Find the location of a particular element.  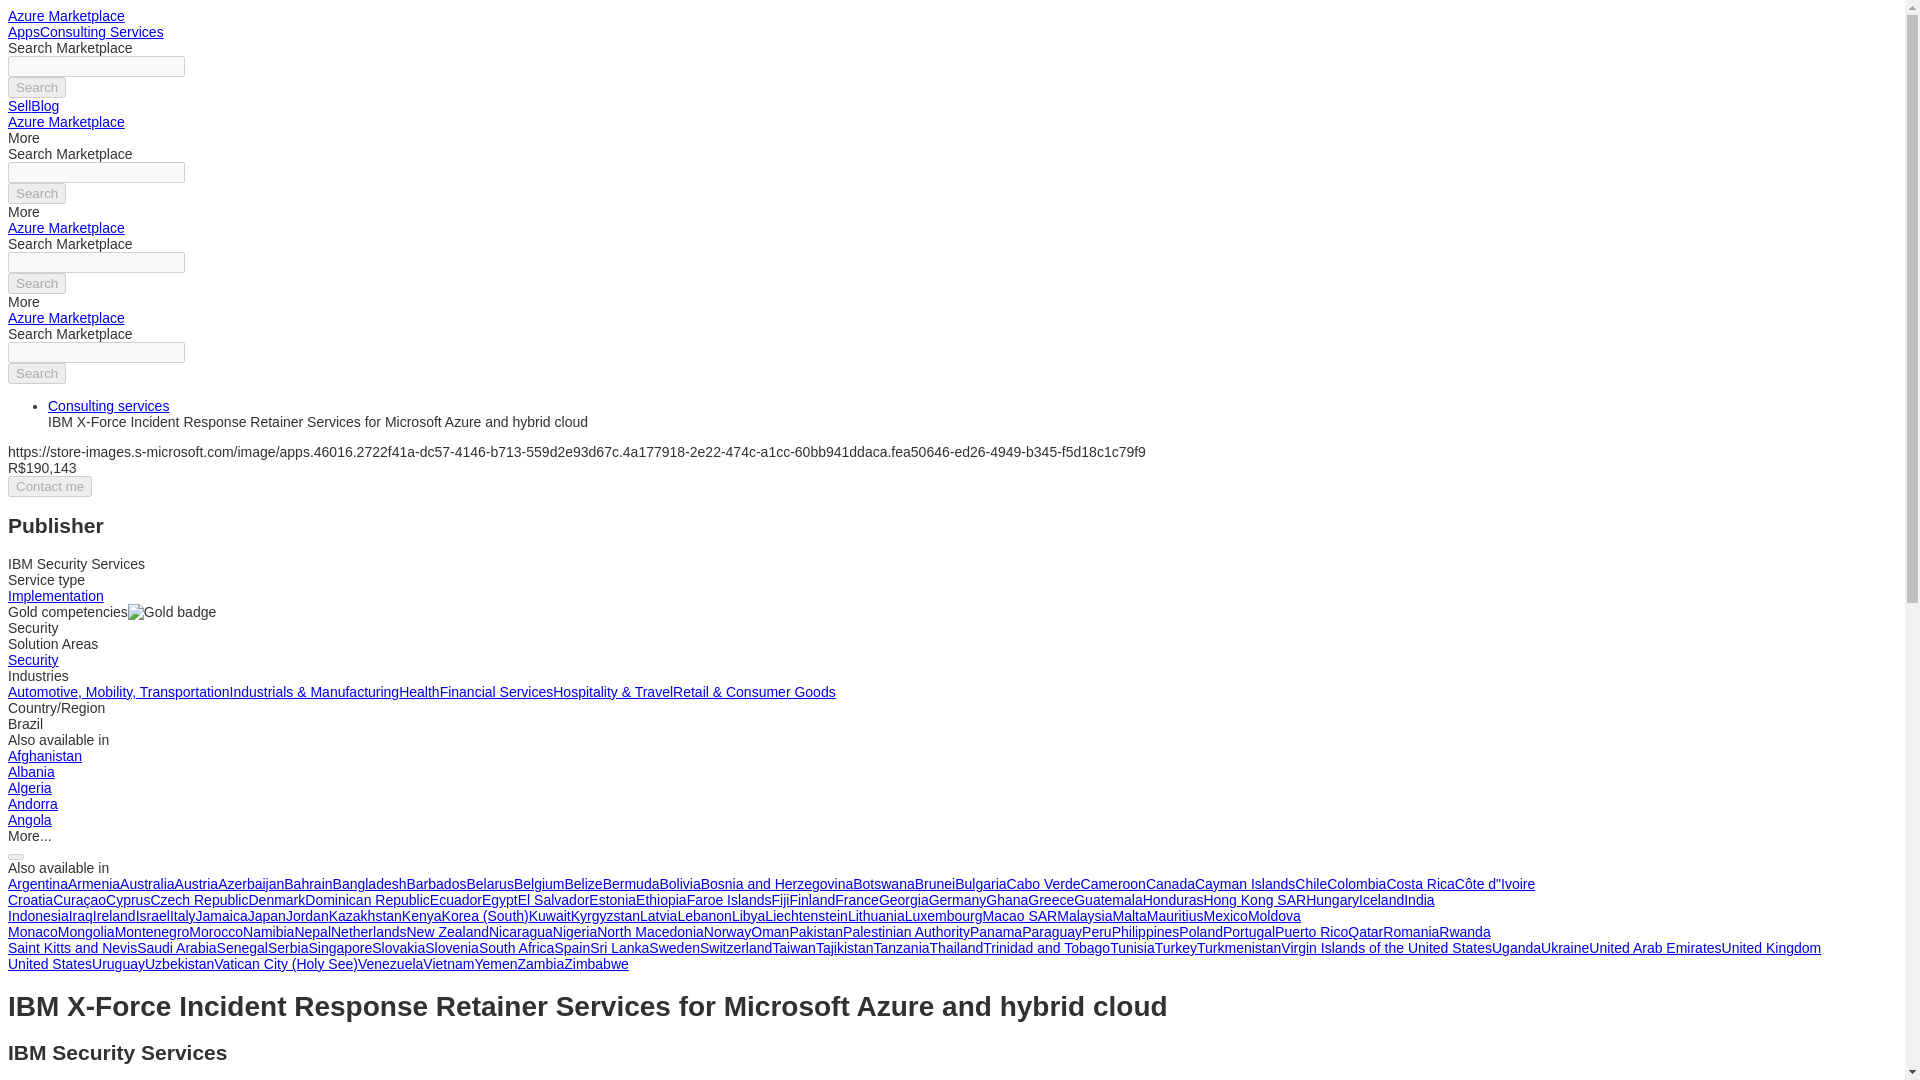

Azure Marketplace is located at coordinates (66, 318).